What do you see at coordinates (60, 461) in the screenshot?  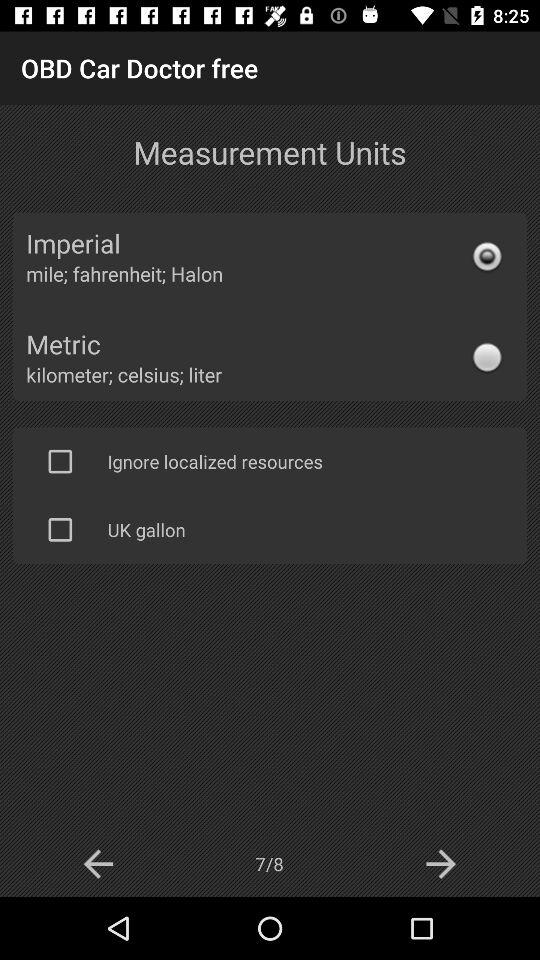 I see `toggle for on and off` at bounding box center [60, 461].